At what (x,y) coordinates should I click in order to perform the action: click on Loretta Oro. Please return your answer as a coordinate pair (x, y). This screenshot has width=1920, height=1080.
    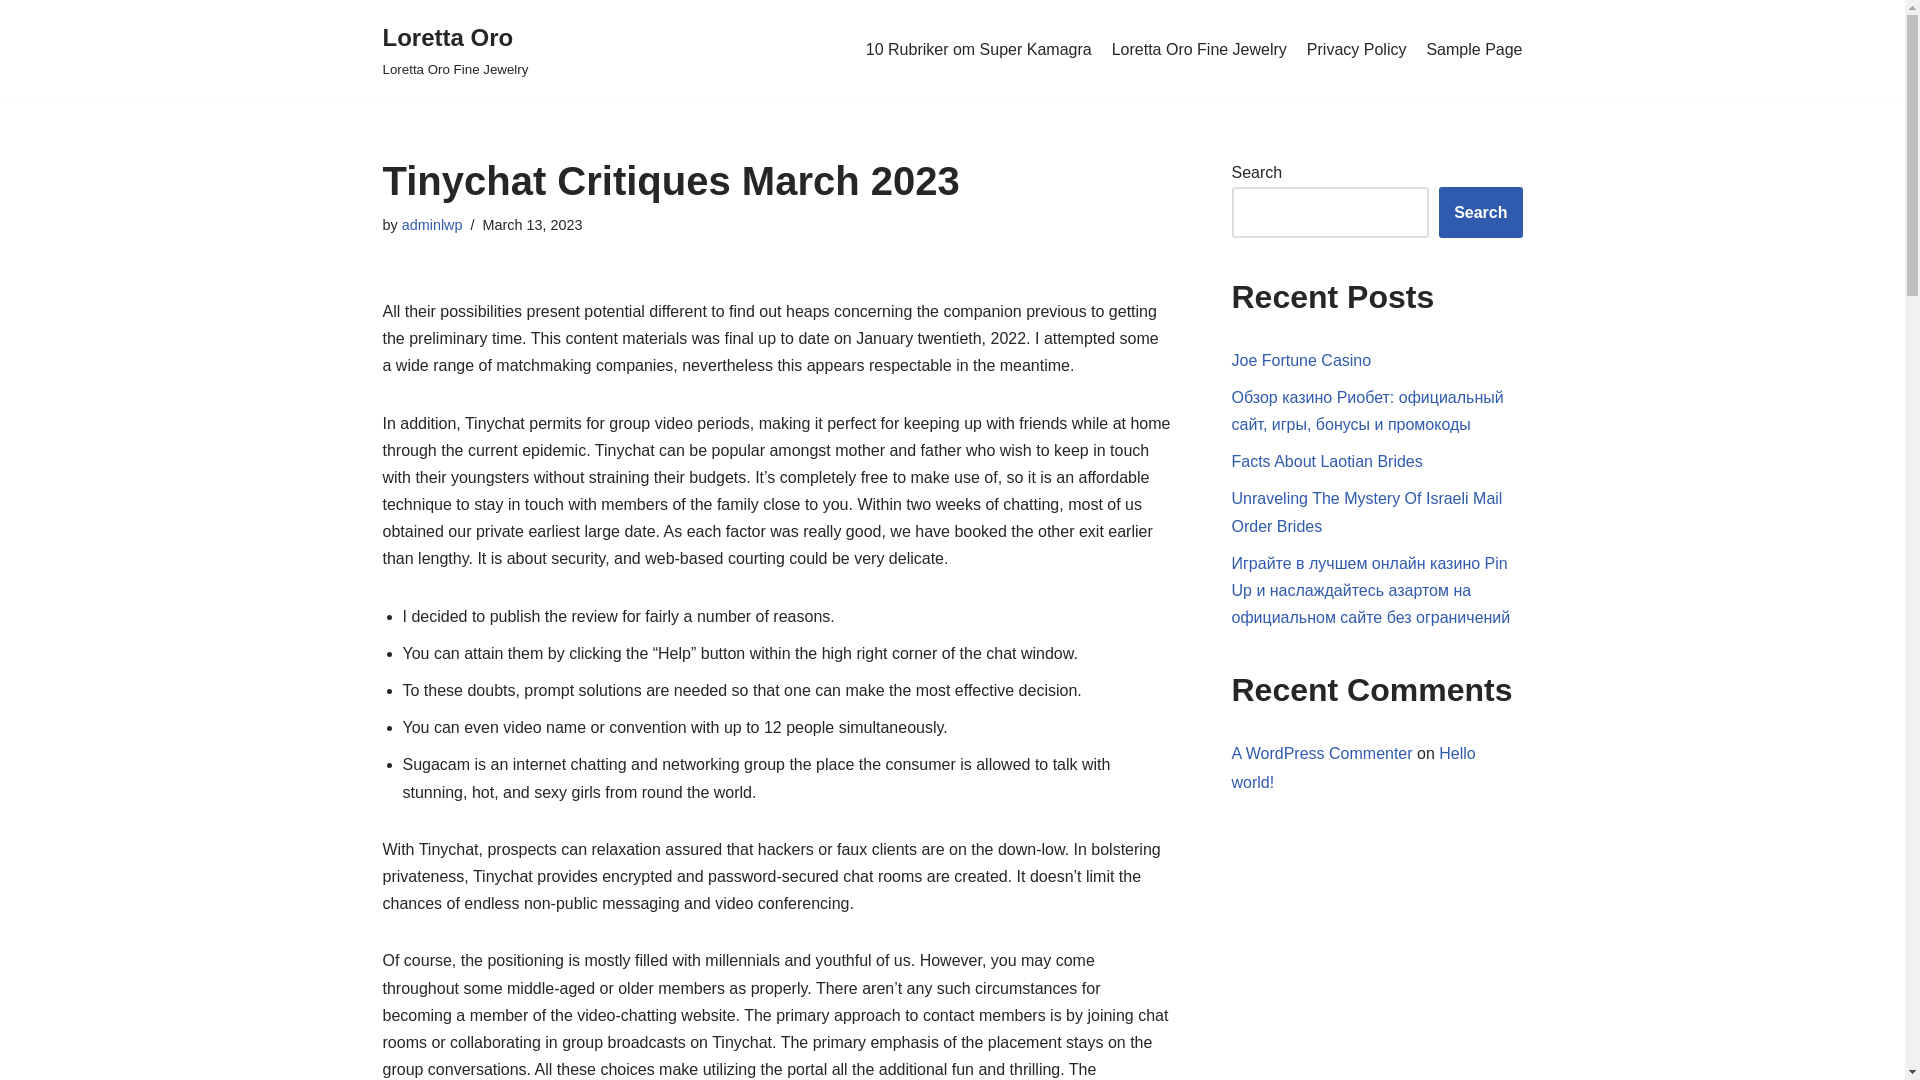
    Looking at the image, I should click on (432, 225).